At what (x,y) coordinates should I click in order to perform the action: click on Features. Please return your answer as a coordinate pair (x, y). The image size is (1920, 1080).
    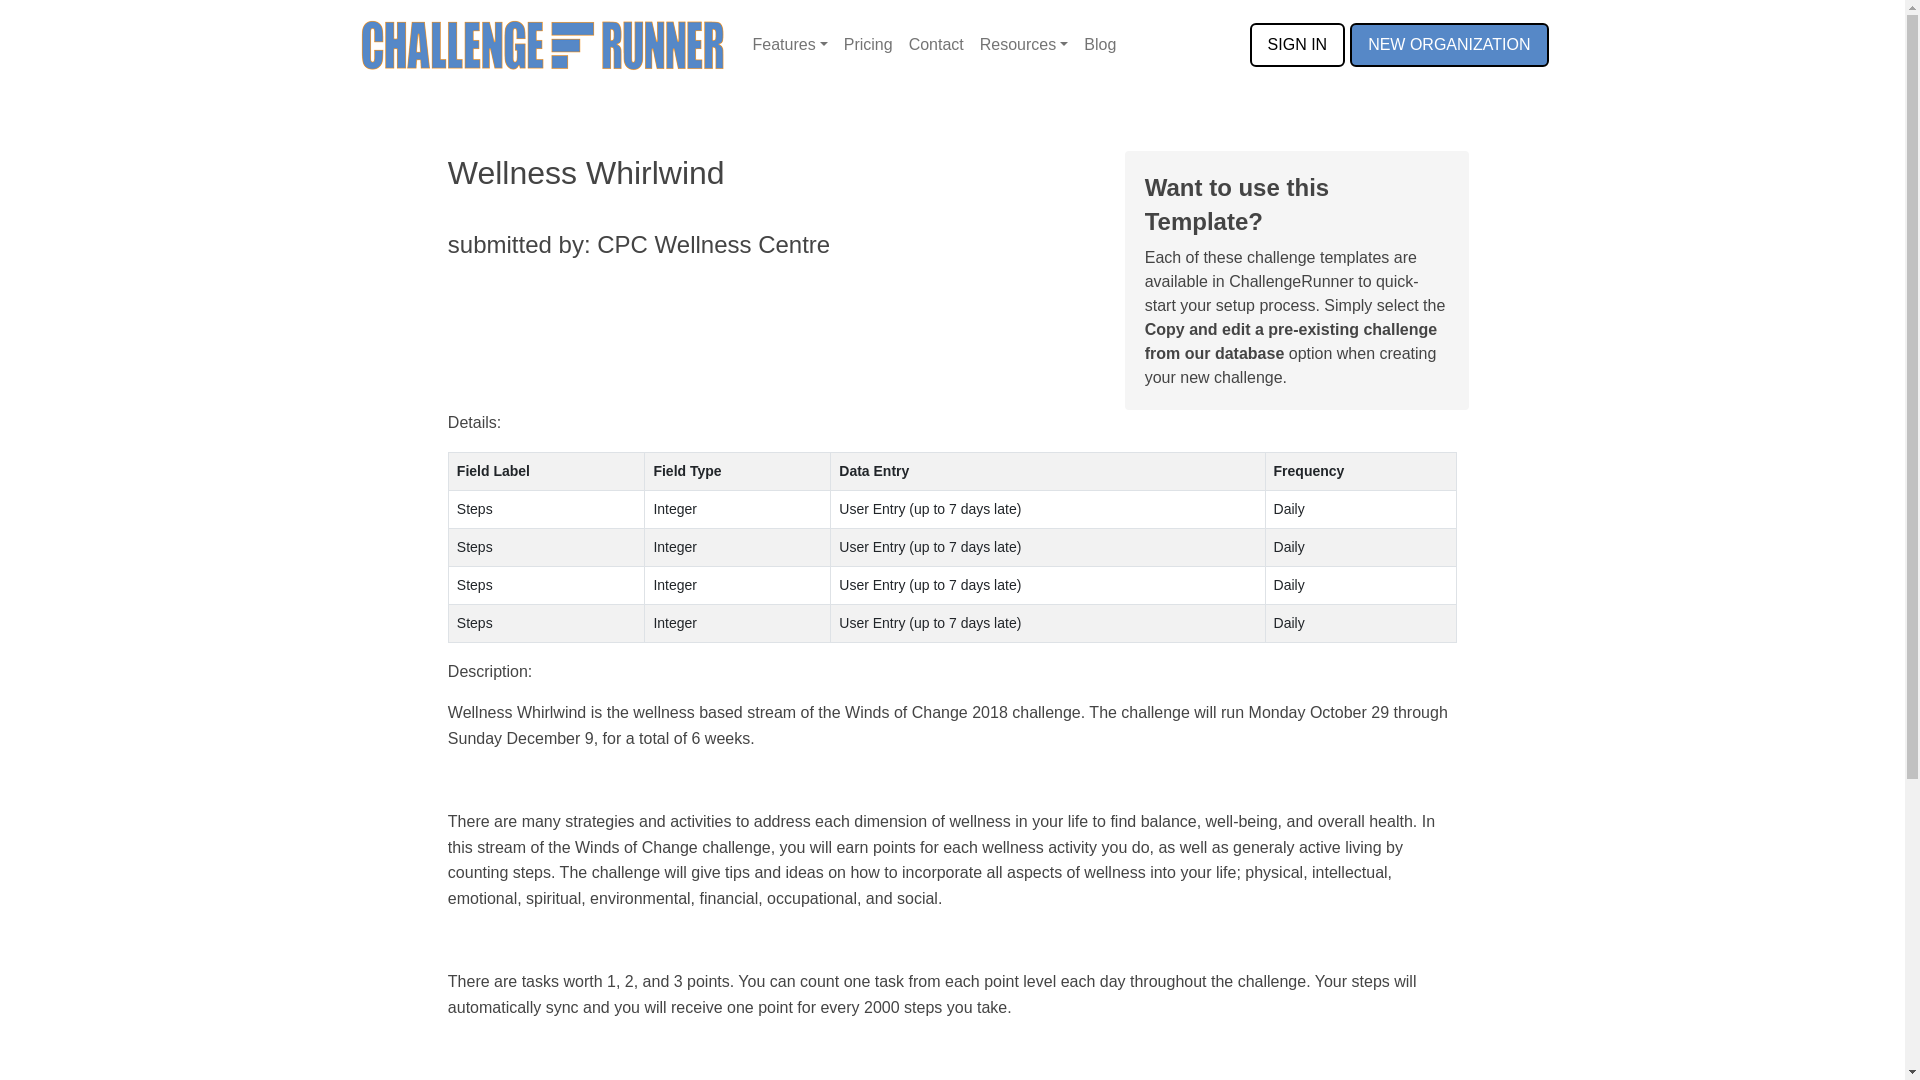
    Looking at the image, I should click on (790, 44).